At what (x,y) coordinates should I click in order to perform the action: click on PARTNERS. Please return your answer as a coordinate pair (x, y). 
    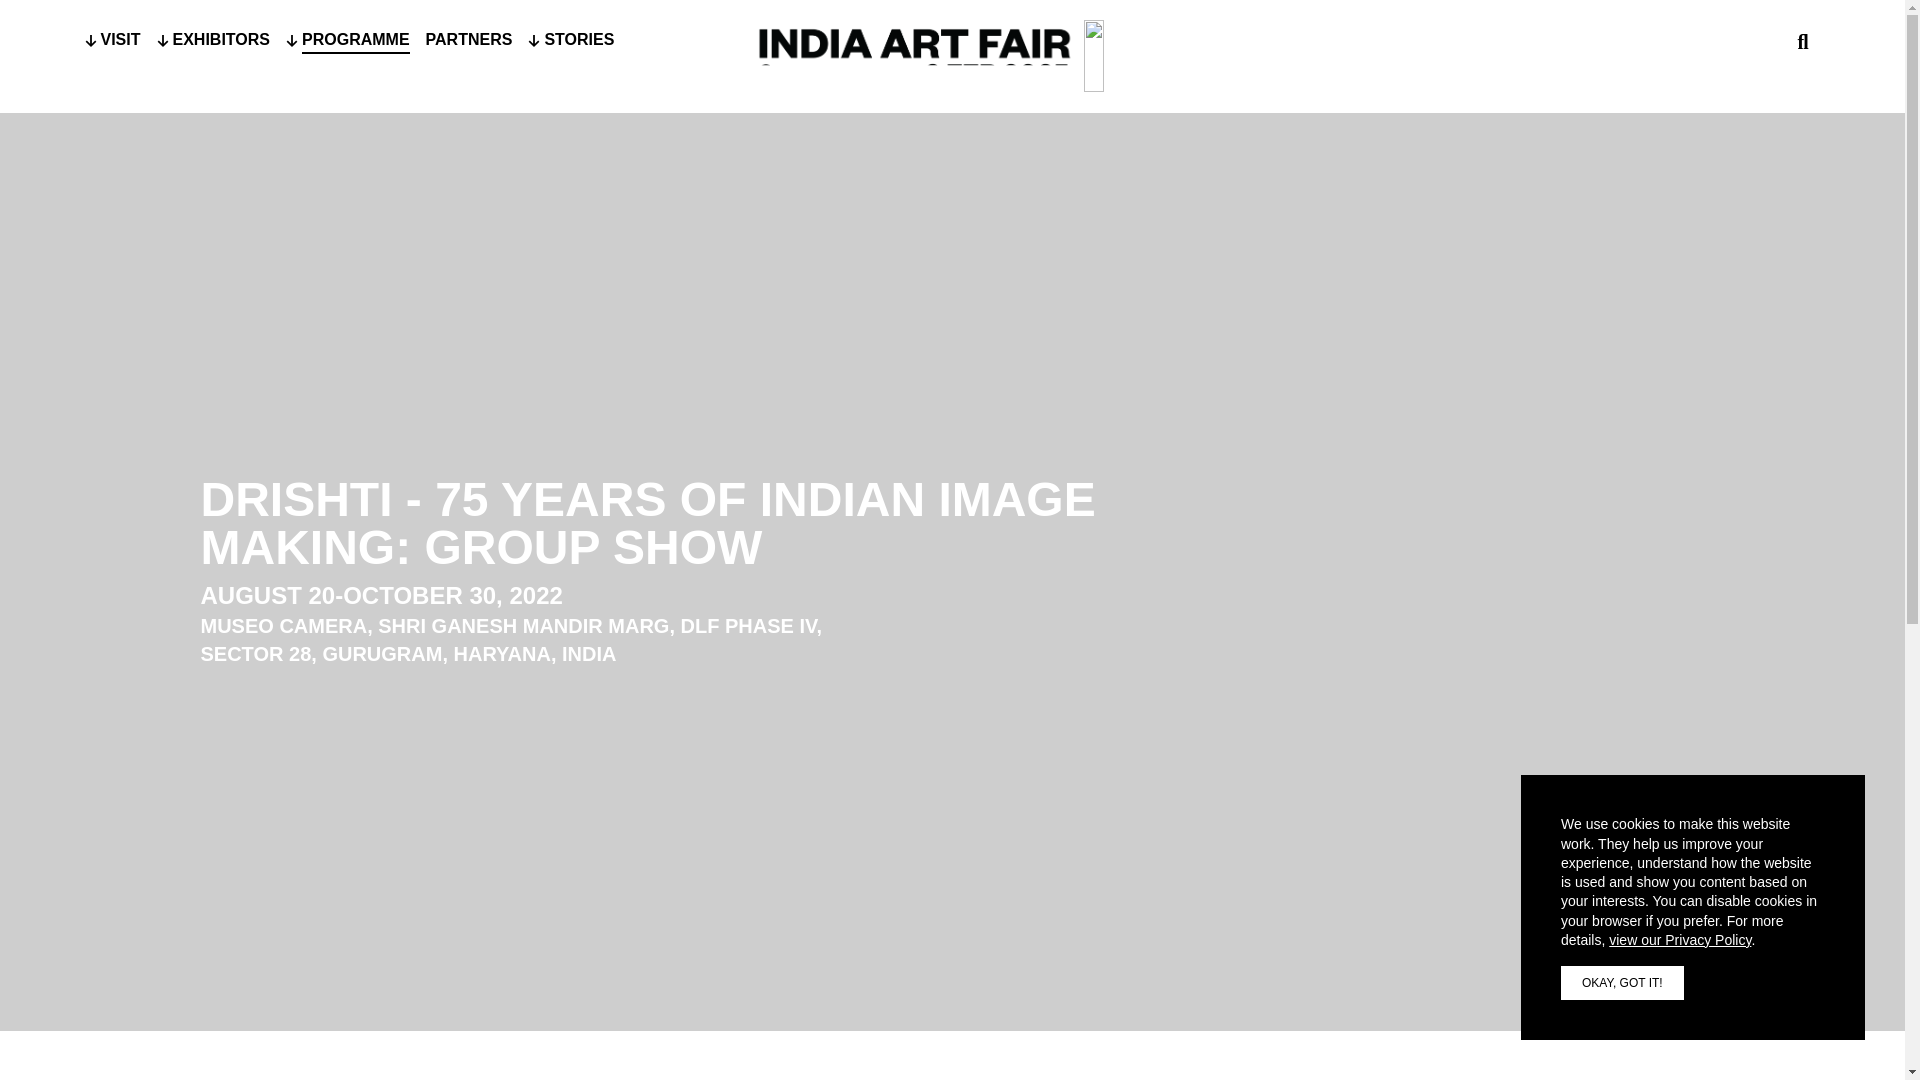
    Looking at the image, I should click on (469, 40).